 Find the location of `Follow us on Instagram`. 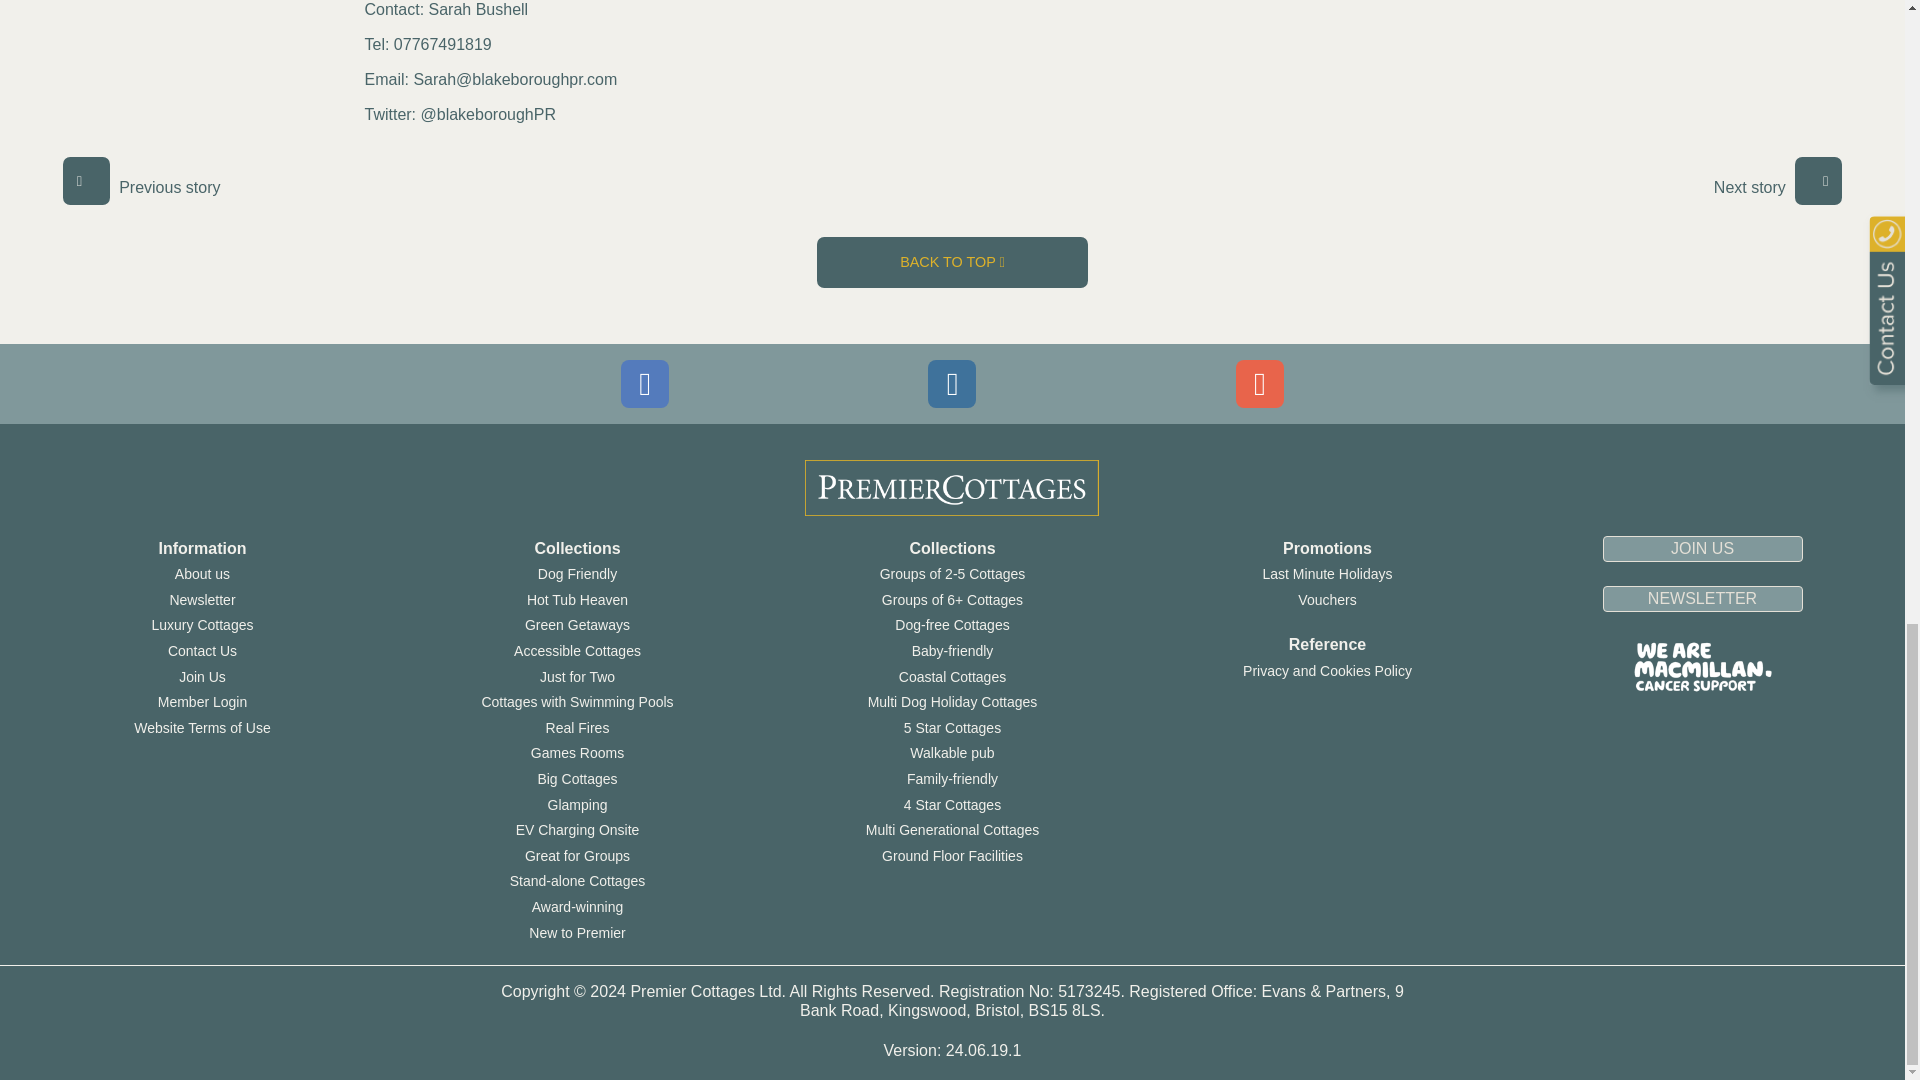

Follow us on Instagram is located at coordinates (951, 384).